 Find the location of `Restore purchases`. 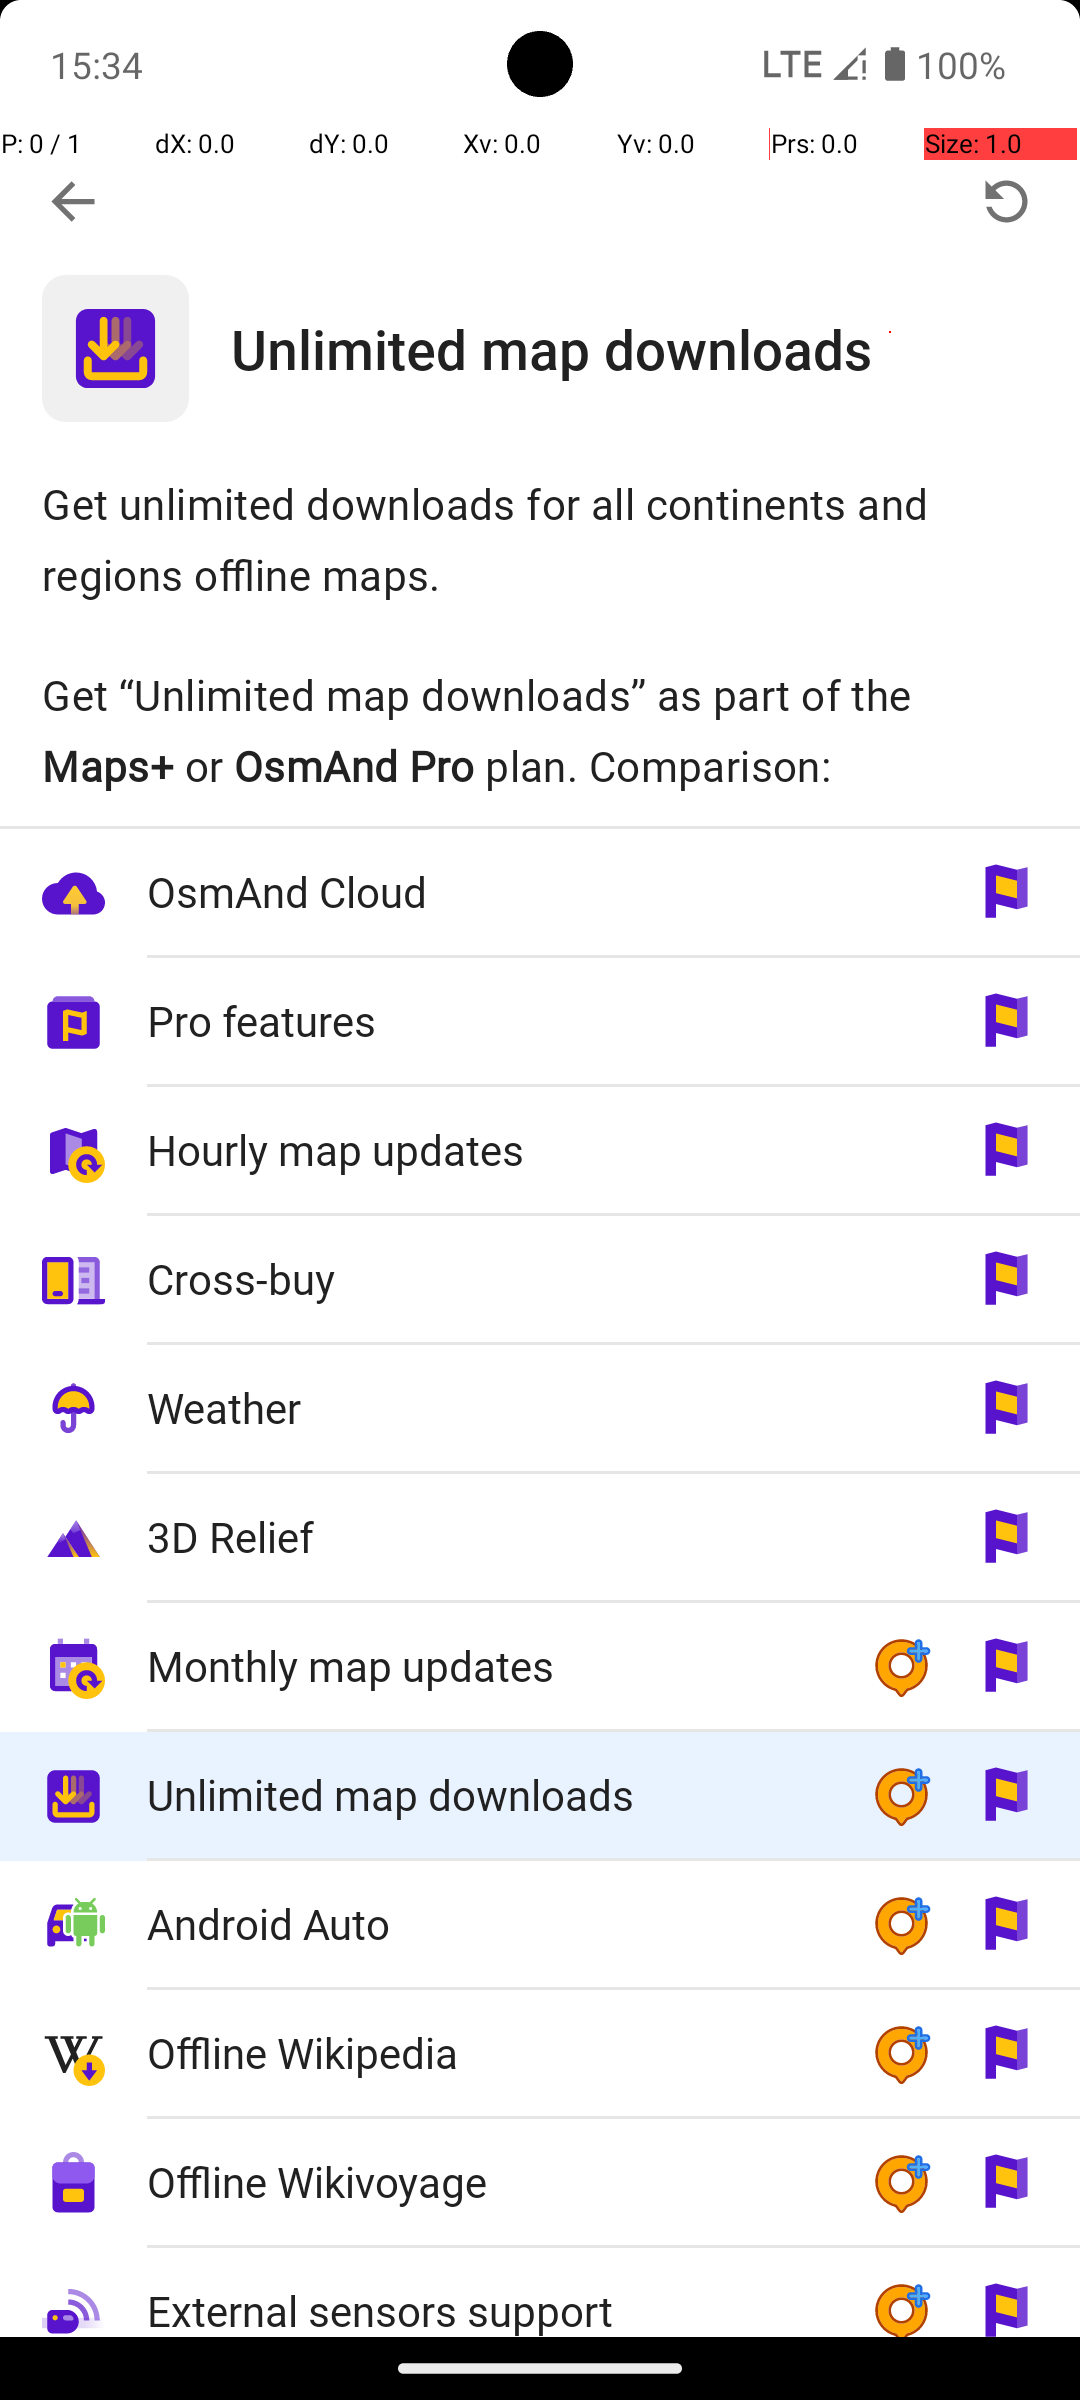

Restore purchases is located at coordinates (1006, 202).